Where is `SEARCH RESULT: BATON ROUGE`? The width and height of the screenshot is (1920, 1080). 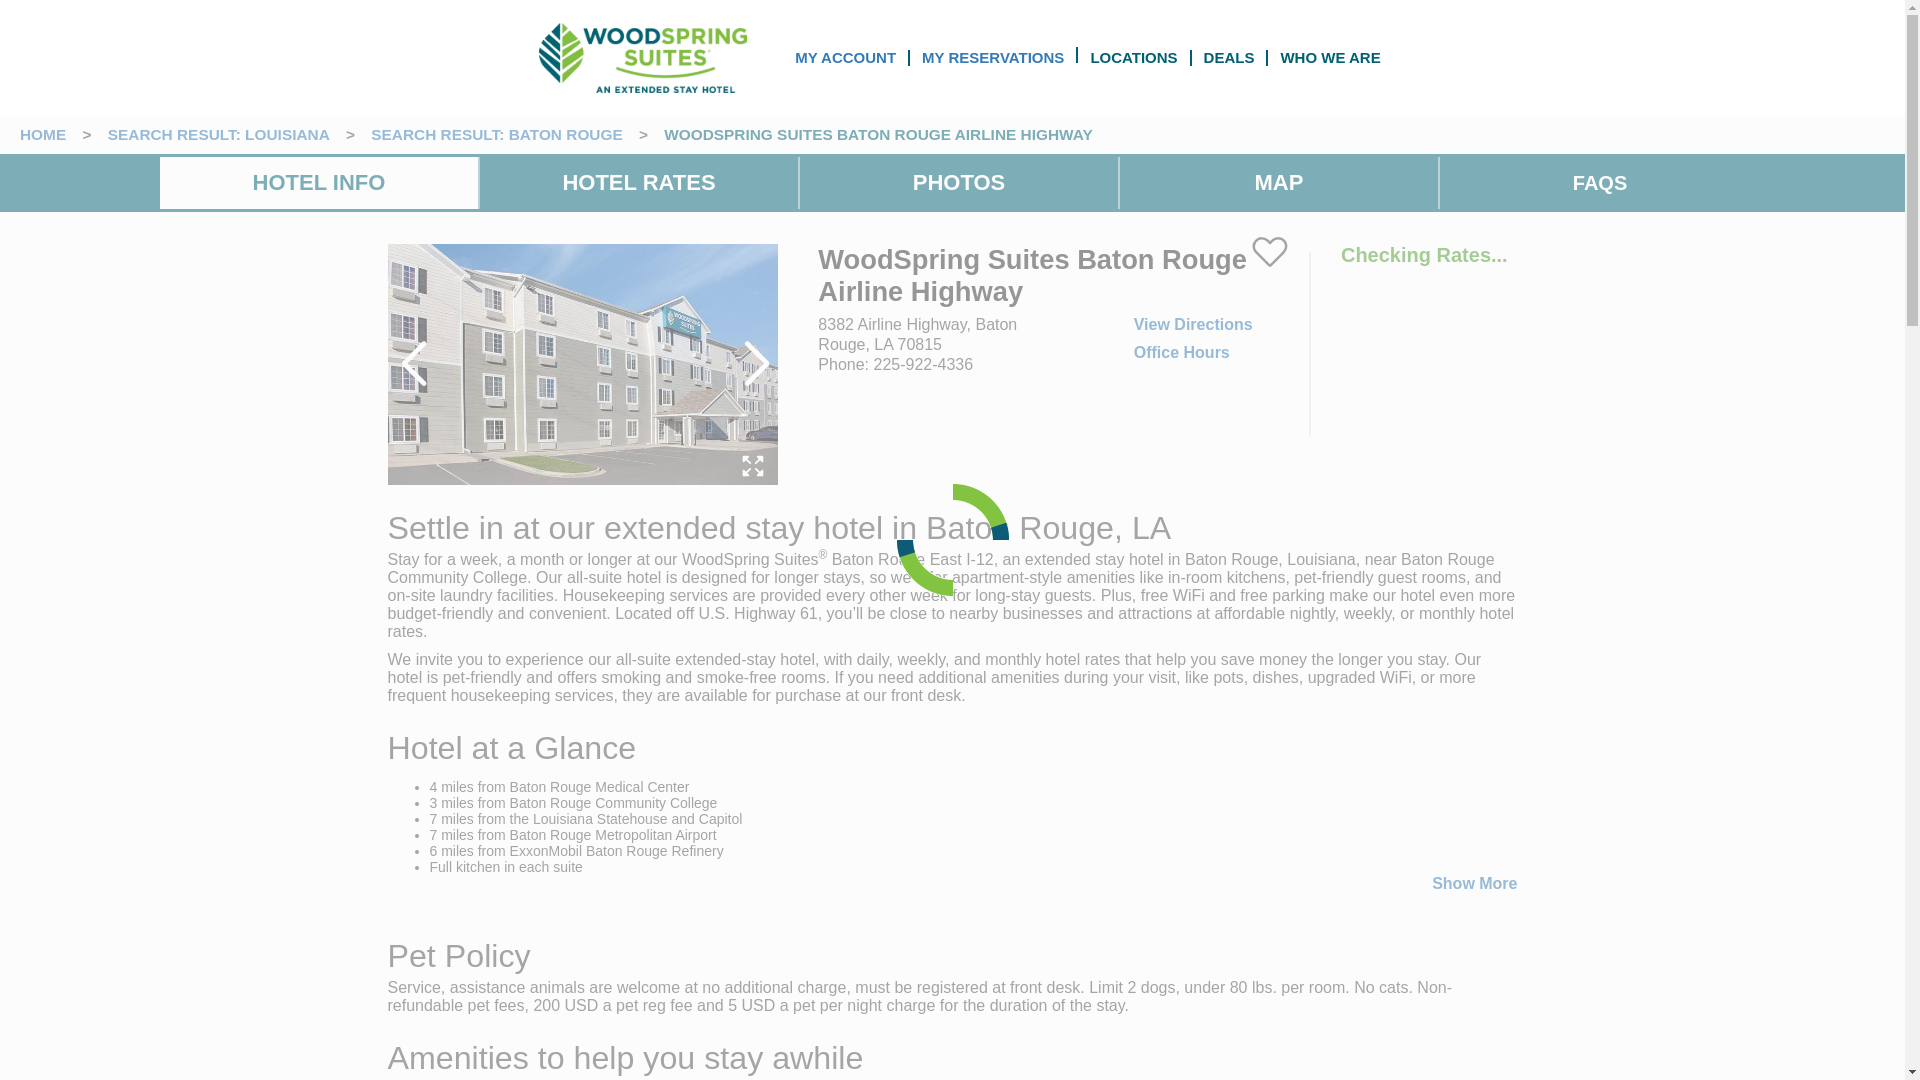 SEARCH RESULT: BATON ROUGE is located at coordinates (496, 134).